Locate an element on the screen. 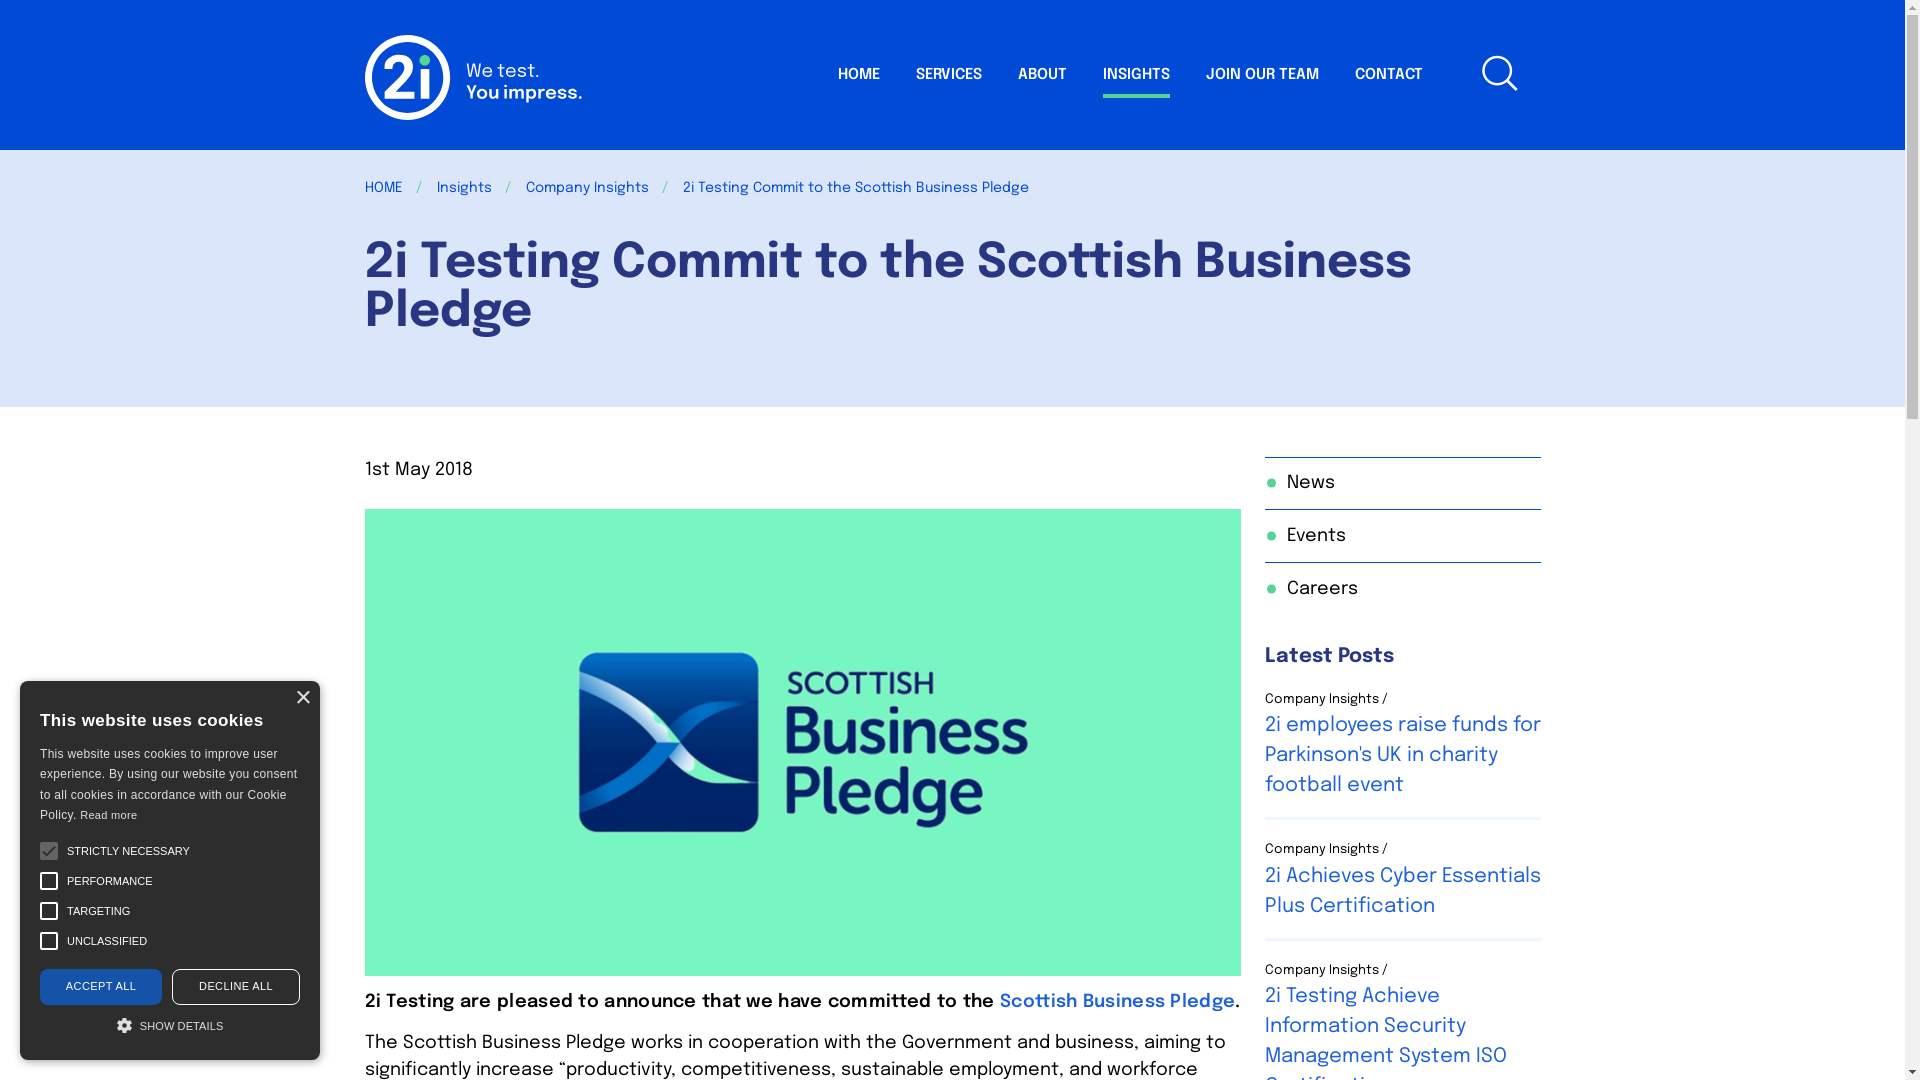  Scottish Business Pledge is located at coordinates (1118, 1002).